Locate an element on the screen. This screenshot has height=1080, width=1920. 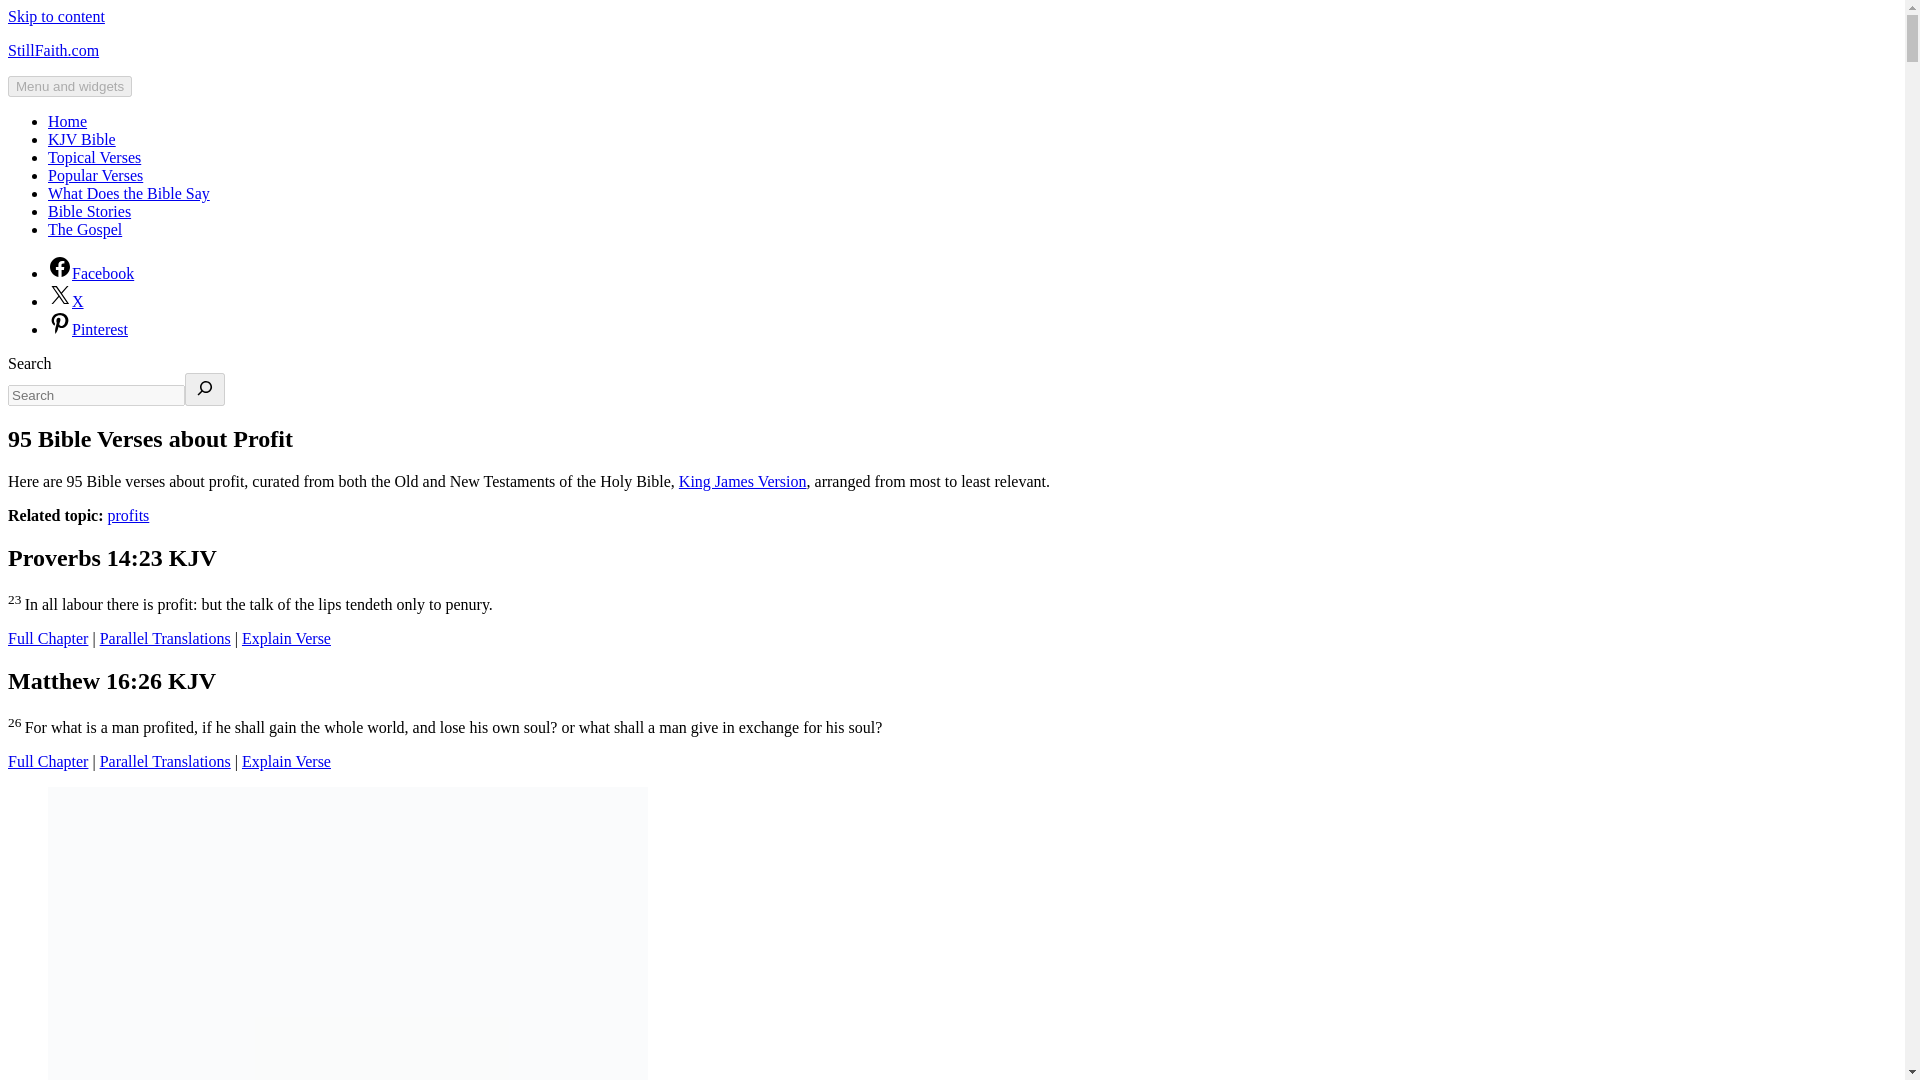
profits is located at coordinates (128, 514).